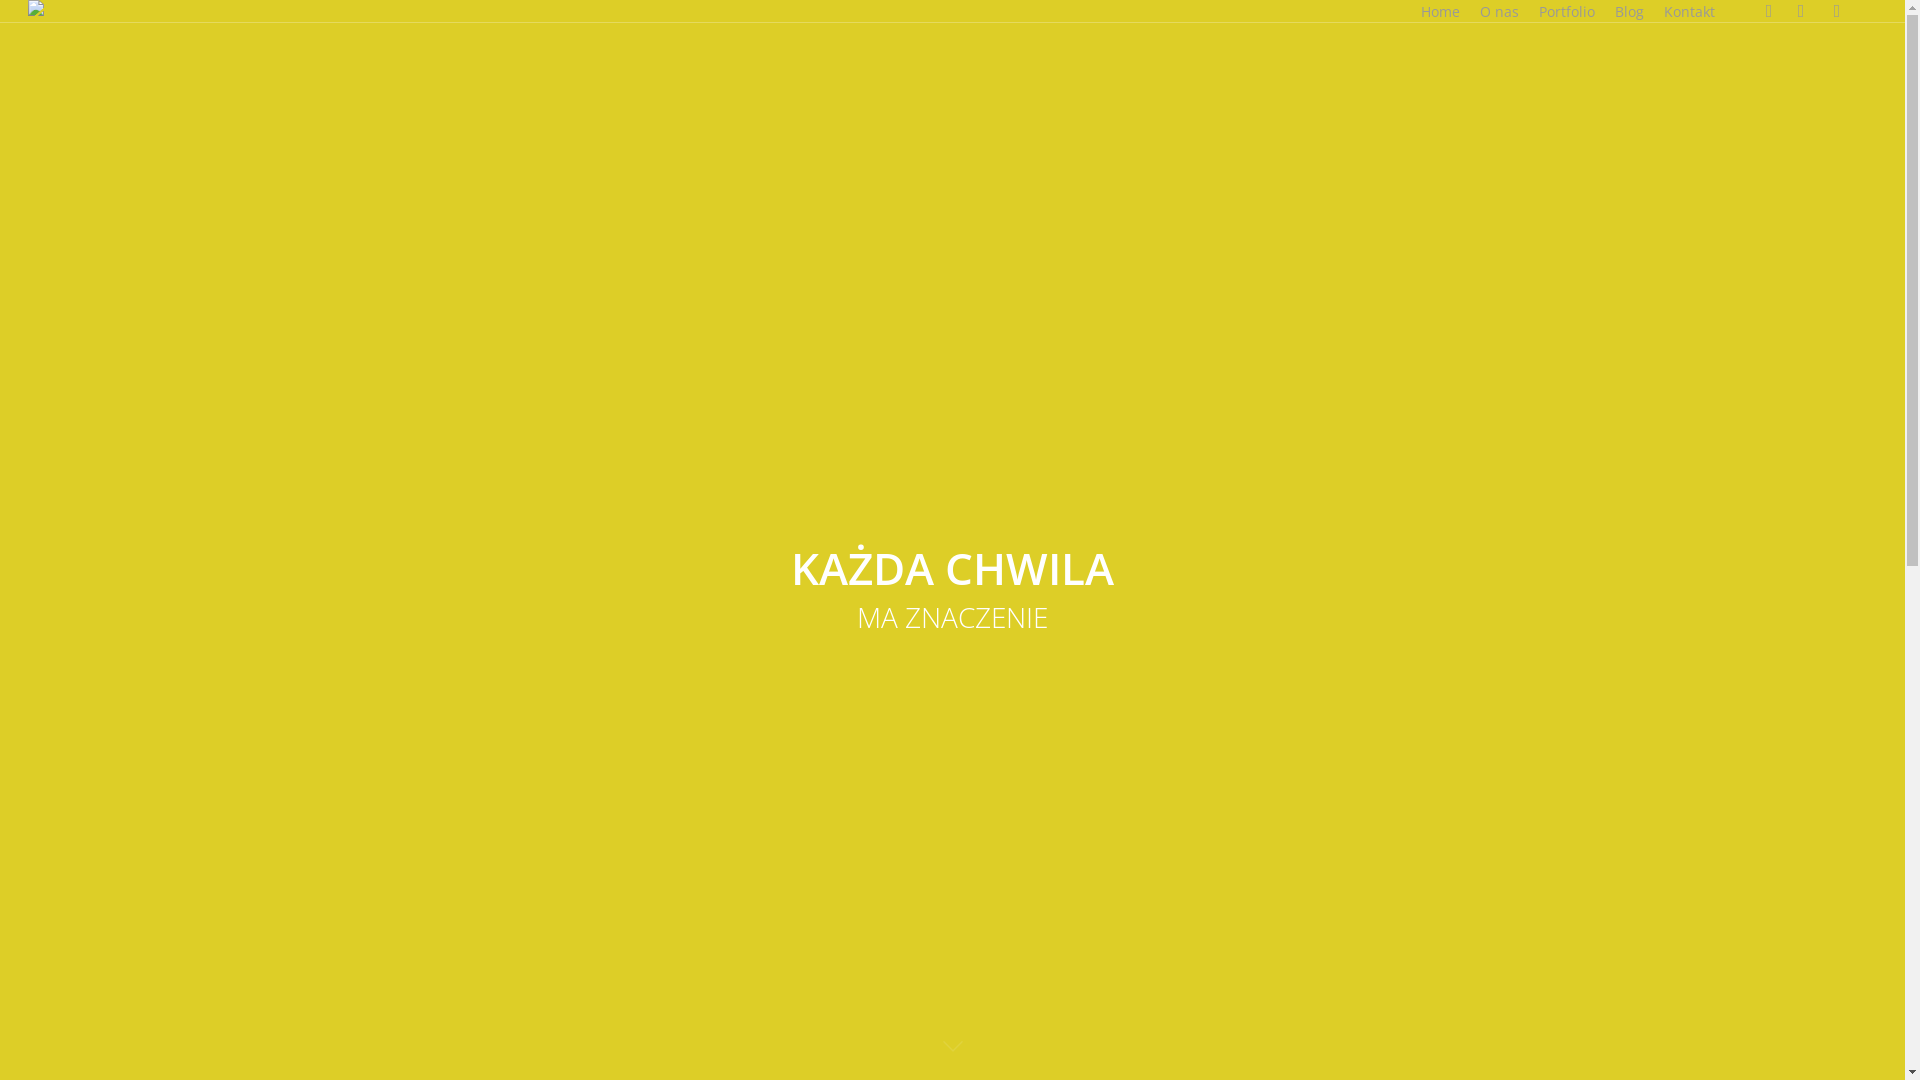  I want to click on Blog, so click(1630, 12).